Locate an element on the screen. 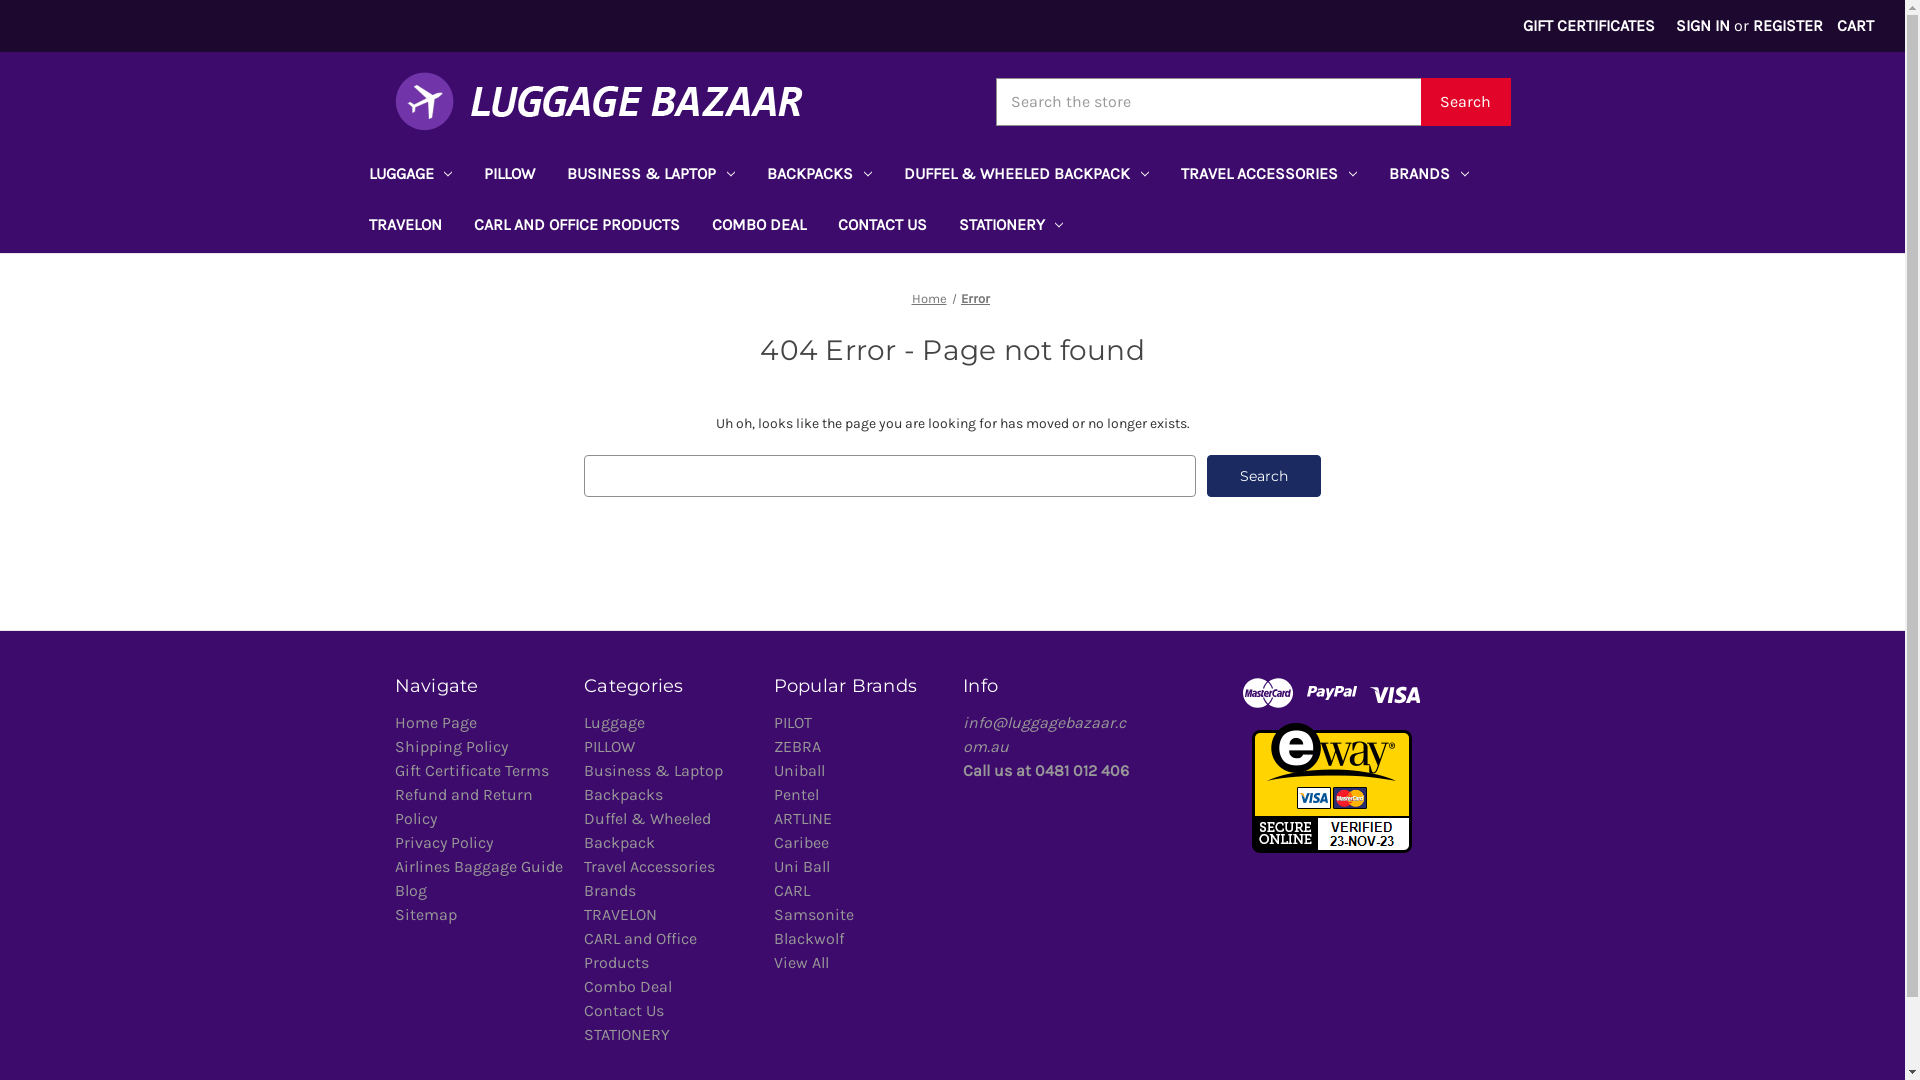 This screenshot has height=1080, width=1920. Gift Certificate Terms is located at coordinates (471, 770).